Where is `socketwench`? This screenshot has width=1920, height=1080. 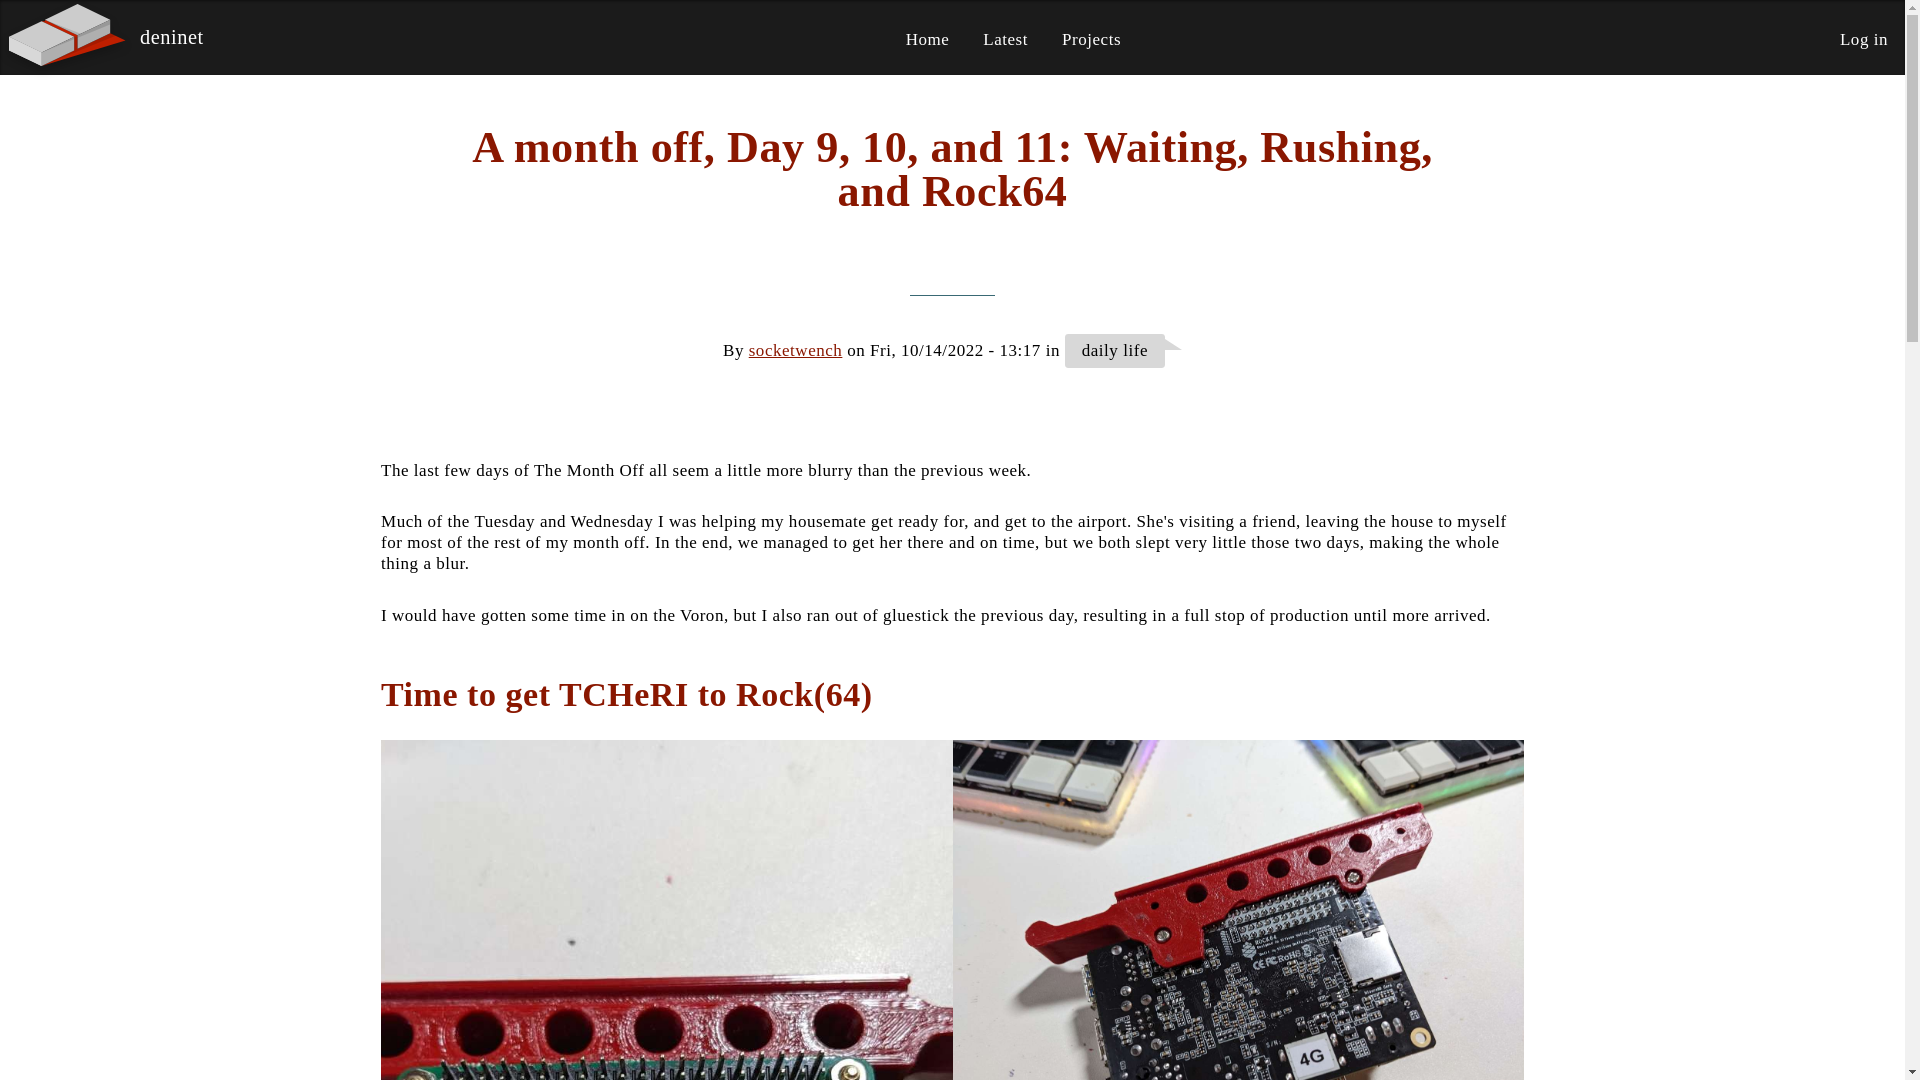
socketwench is located at coordinates (795, 350).